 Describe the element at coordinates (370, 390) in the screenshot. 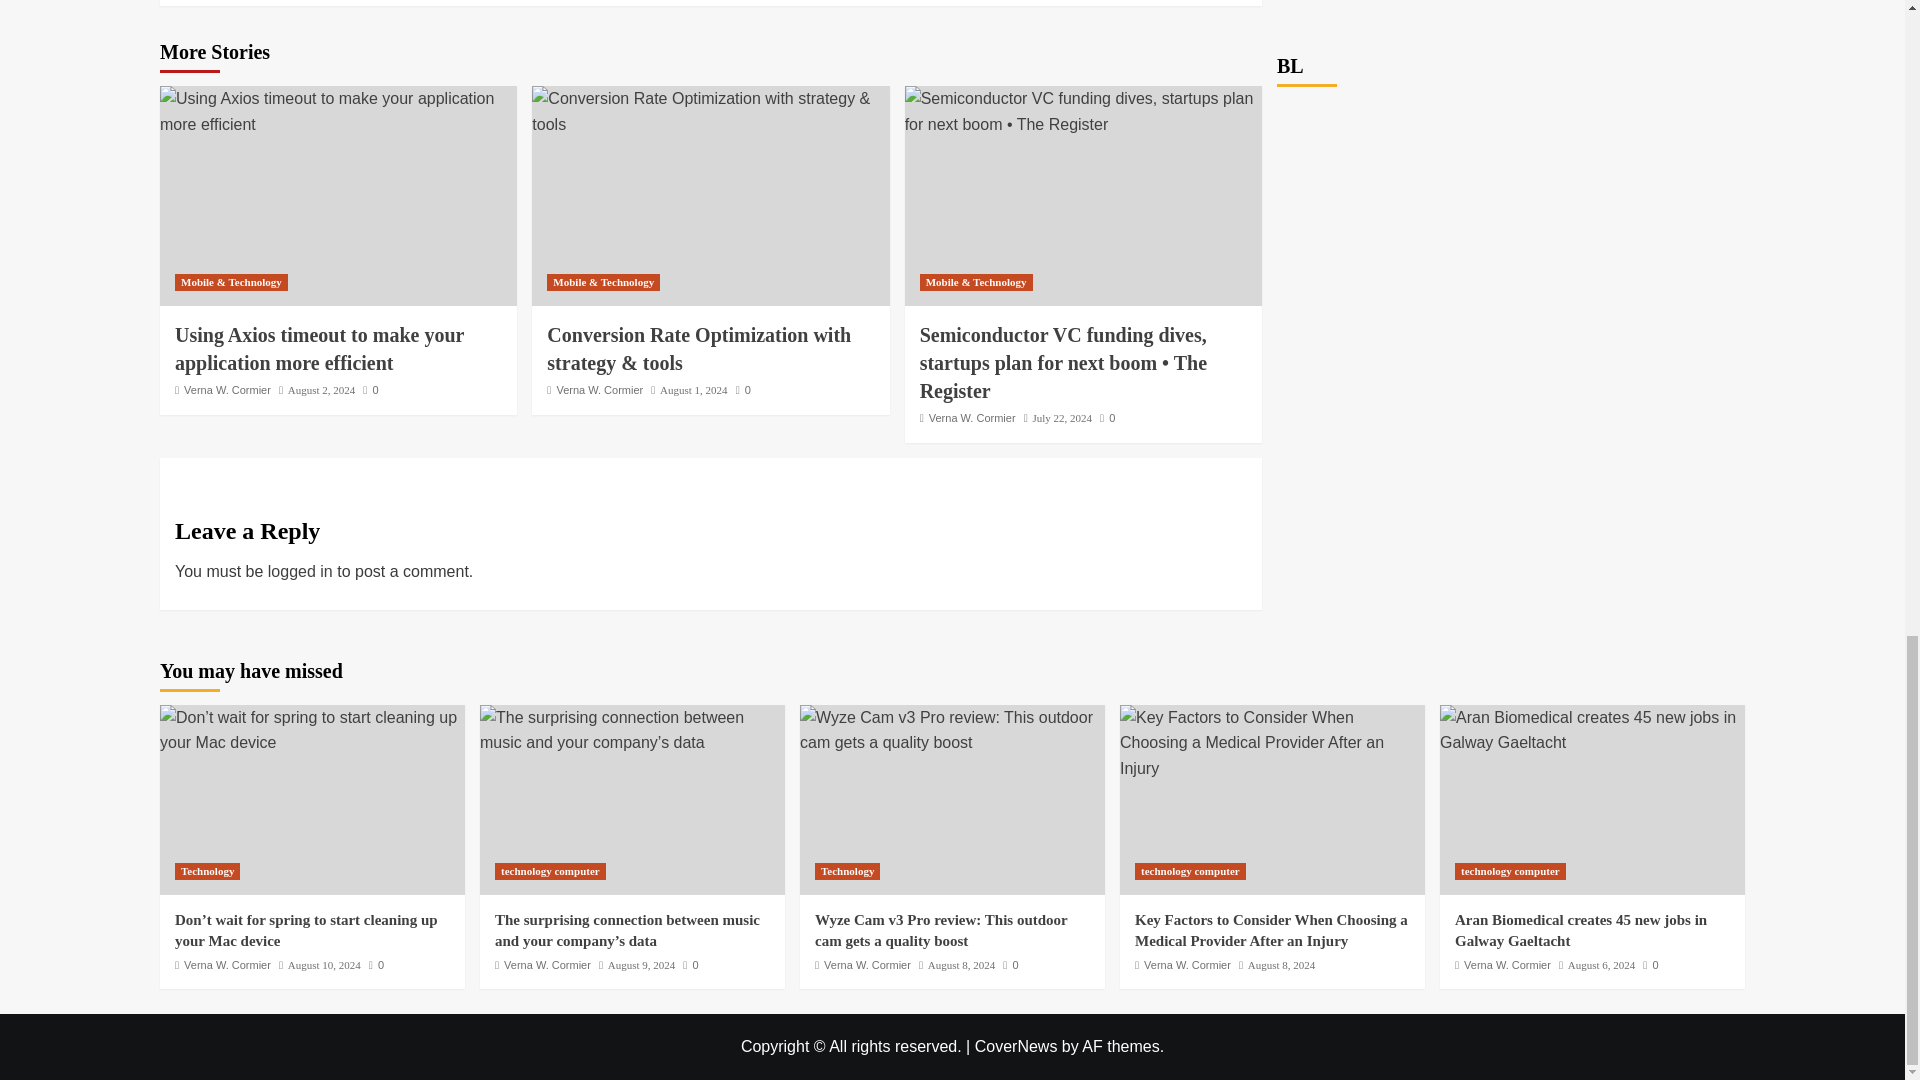

I see `0` at that location.